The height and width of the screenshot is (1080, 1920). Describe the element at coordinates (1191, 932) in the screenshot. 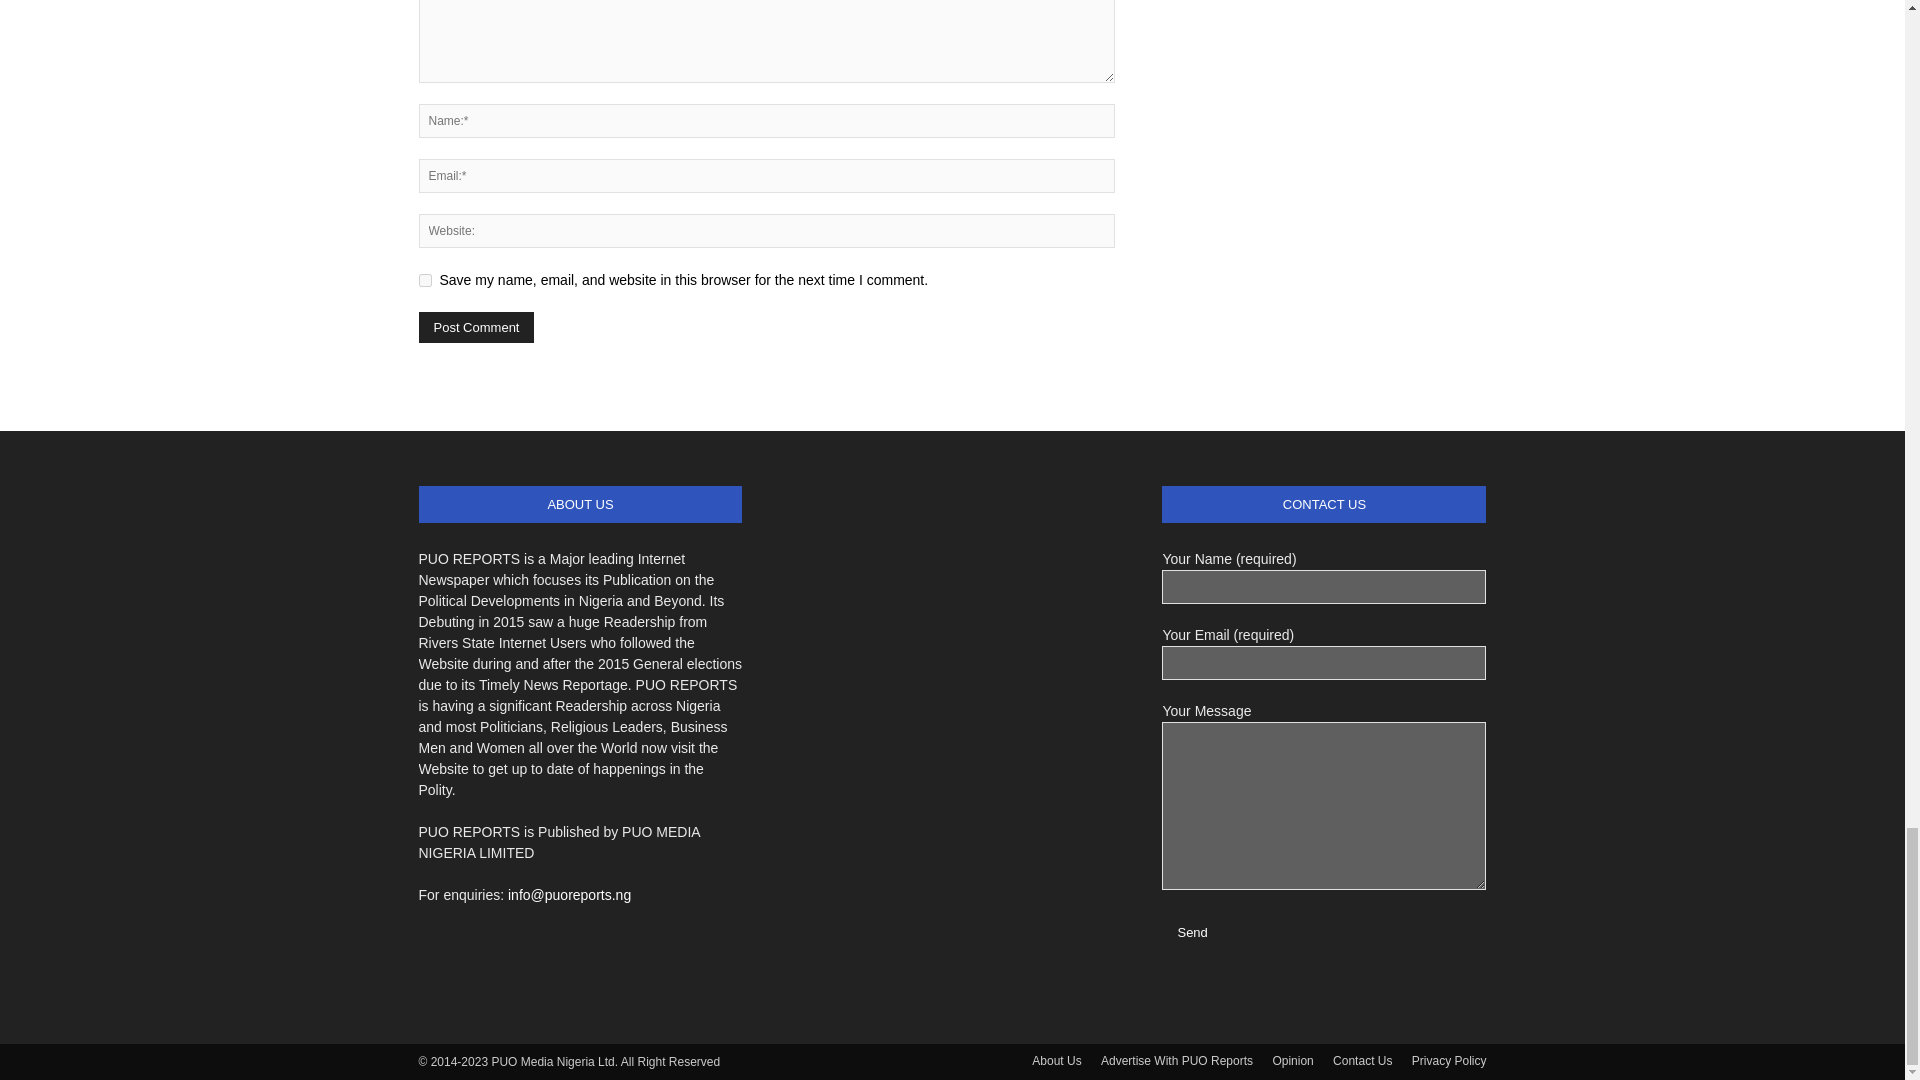

I see `Send` at that location.